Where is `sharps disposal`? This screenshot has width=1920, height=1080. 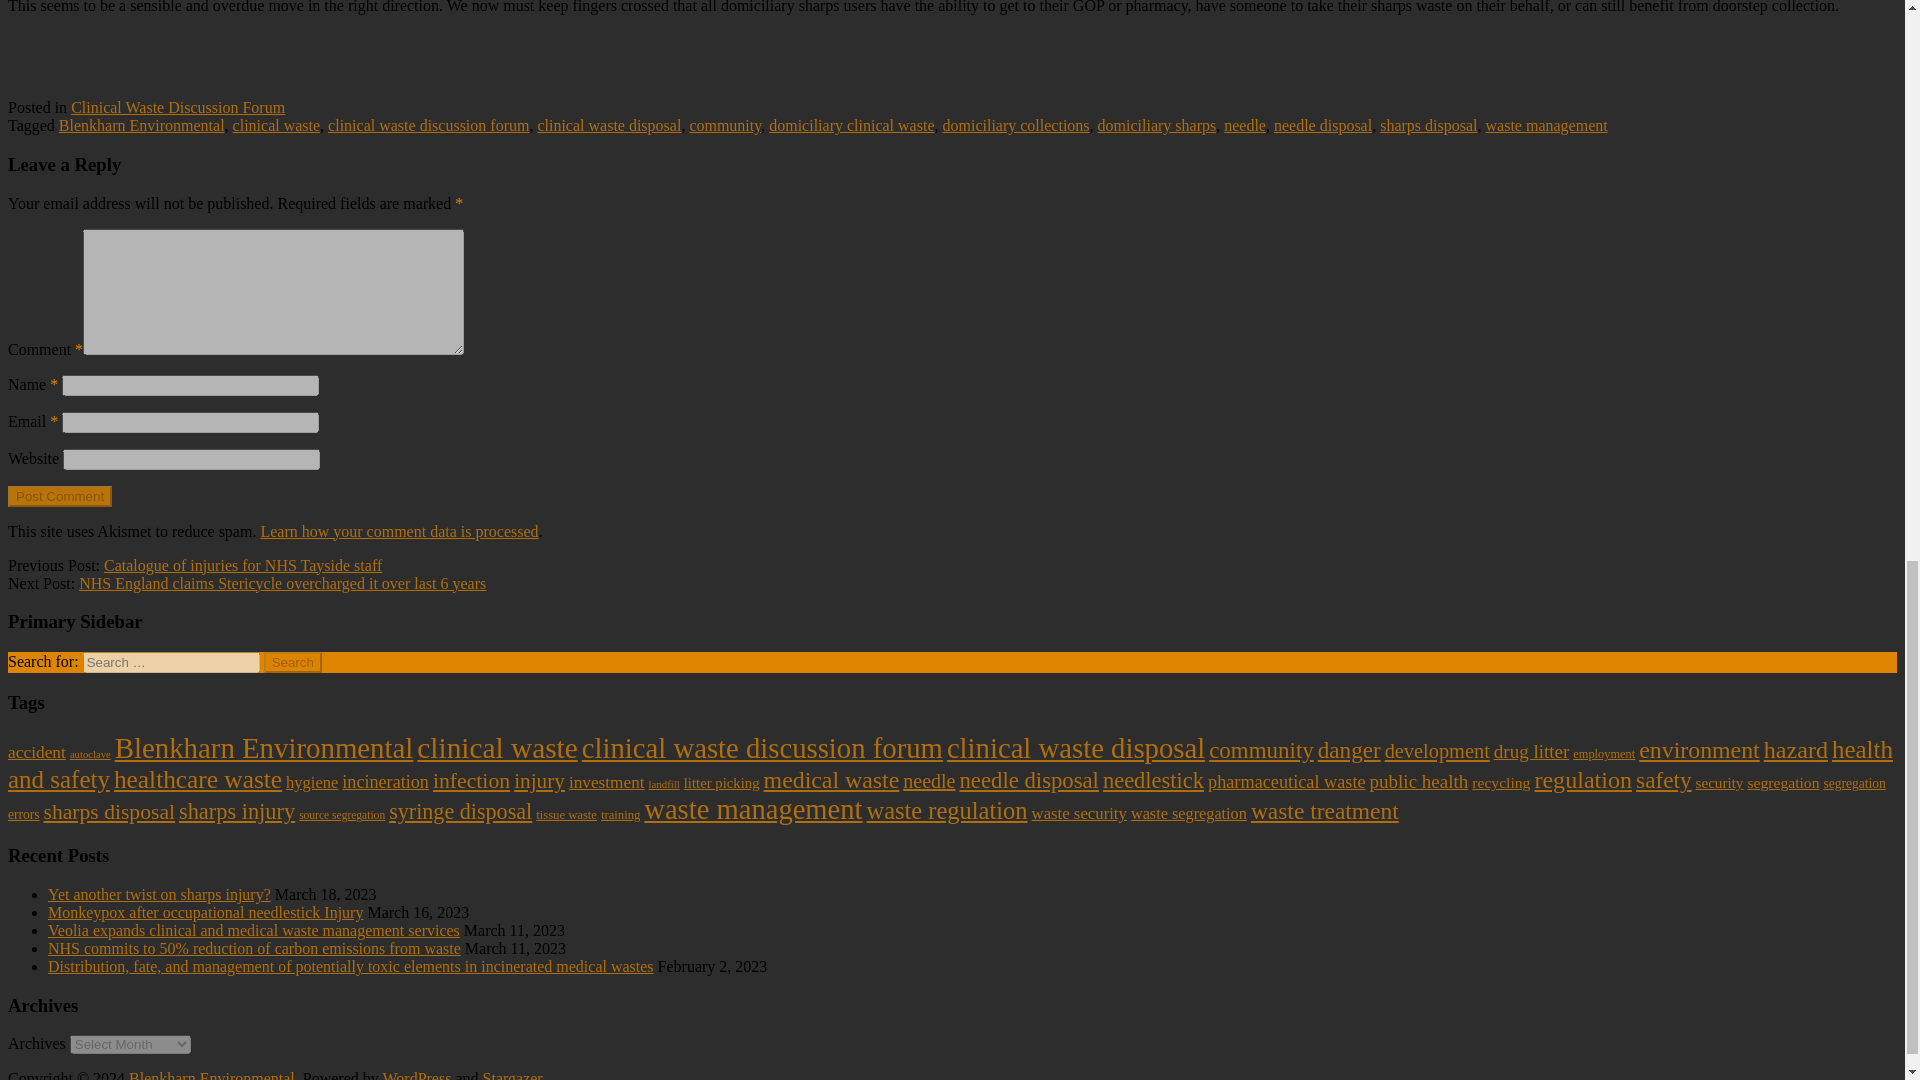 sharps disposal is located at coordinates (1428, 124).